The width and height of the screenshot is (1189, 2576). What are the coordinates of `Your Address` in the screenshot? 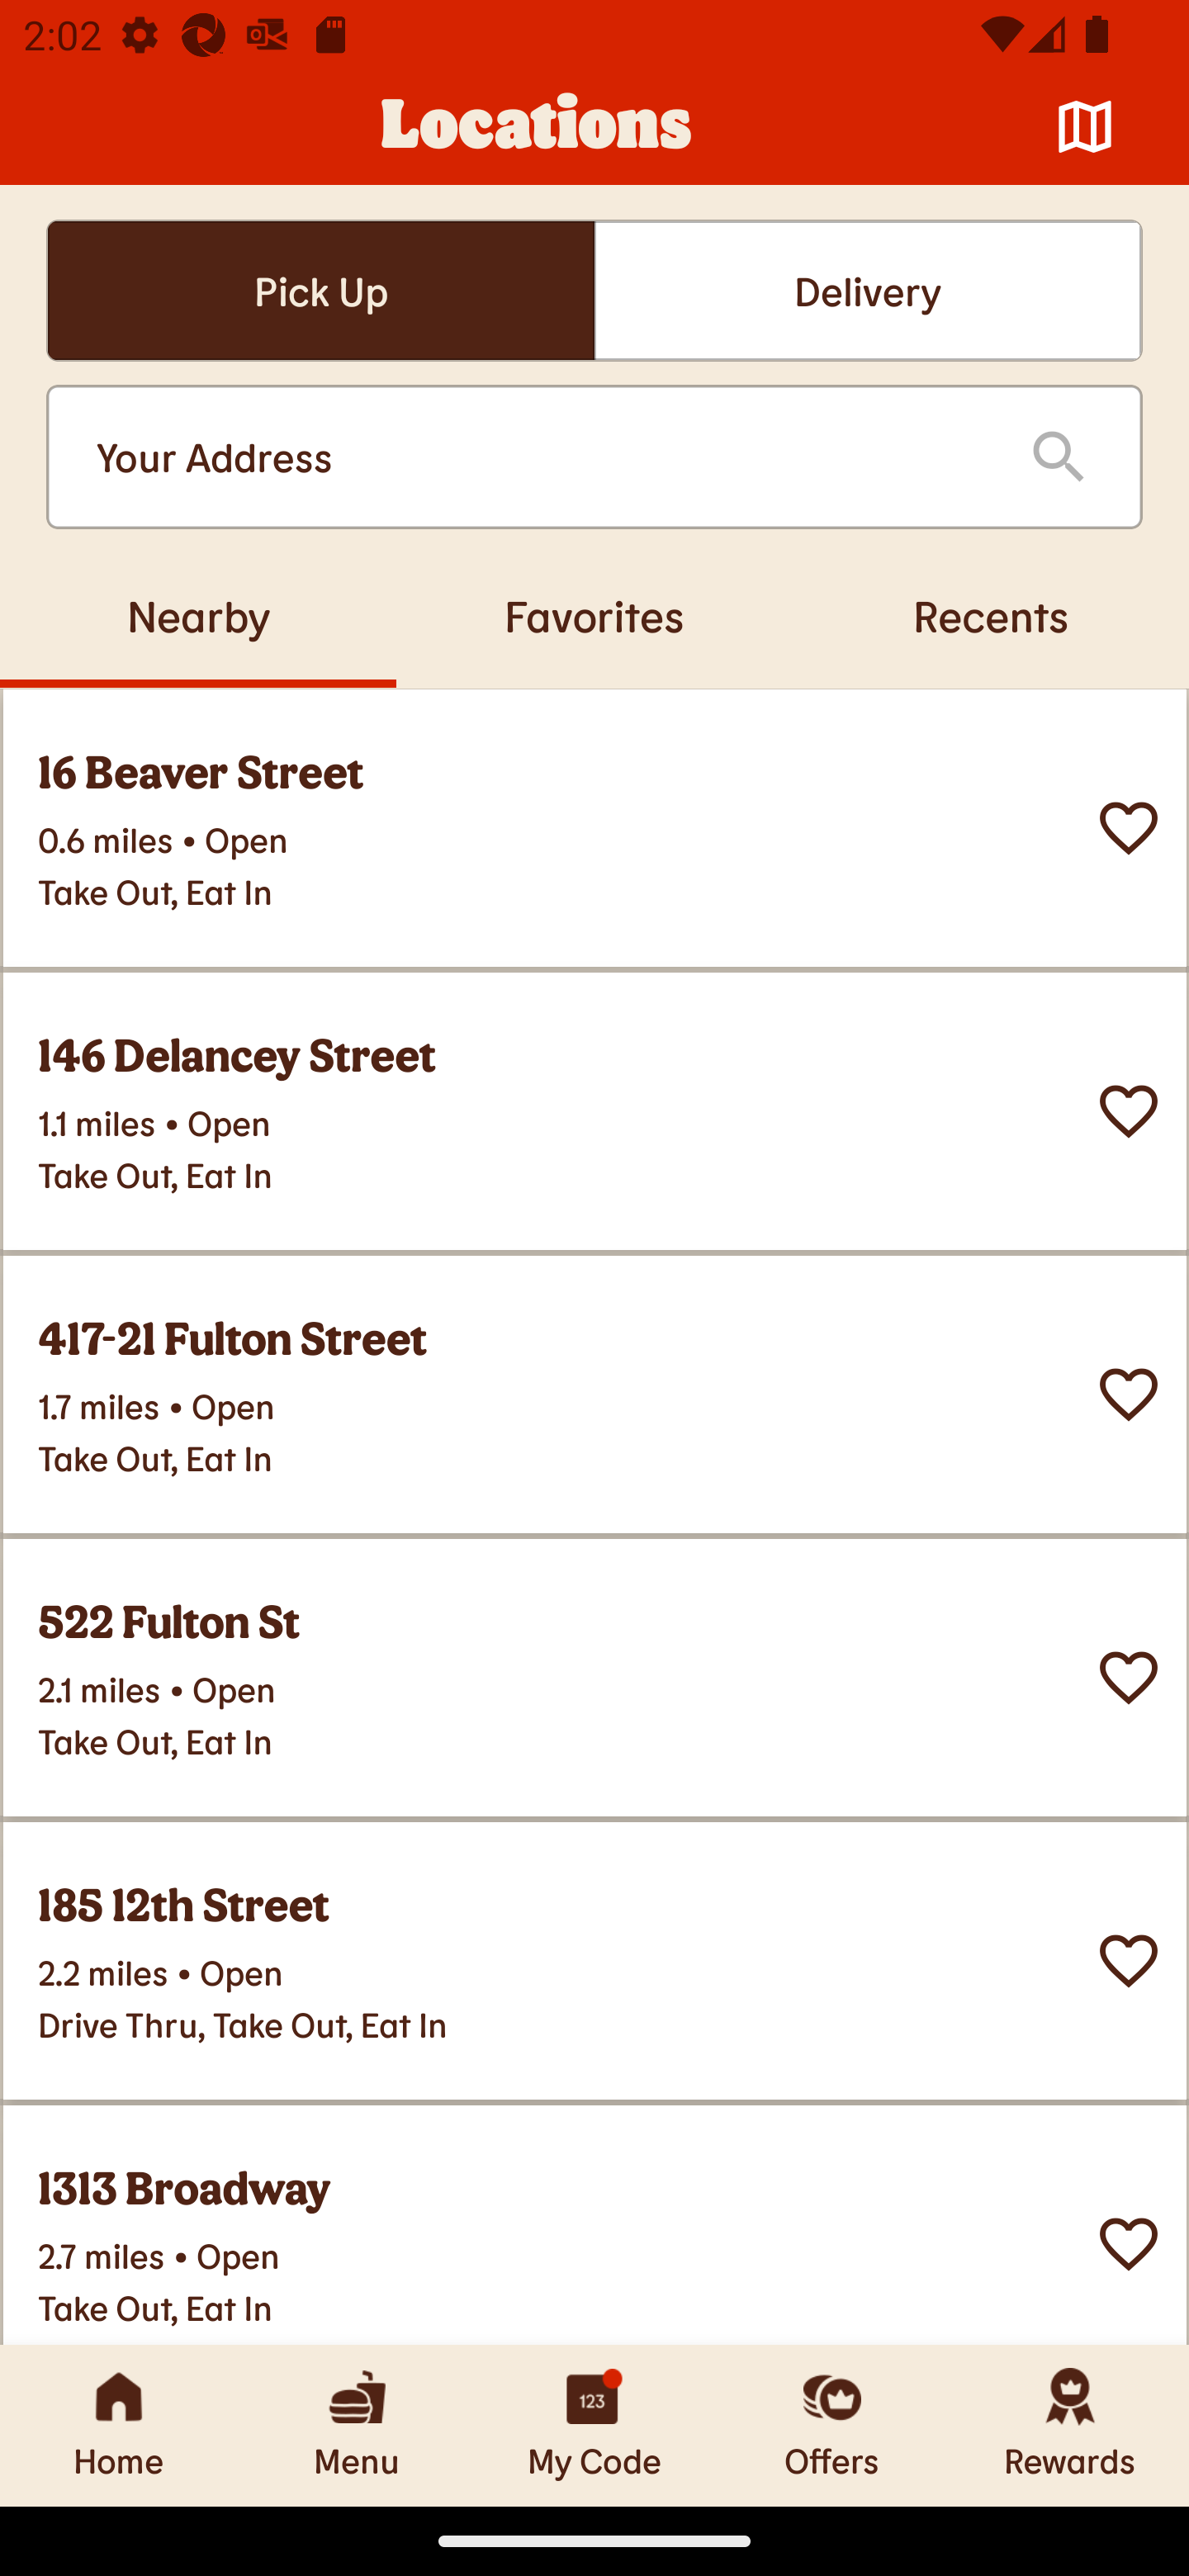 It's located at (537, 457).